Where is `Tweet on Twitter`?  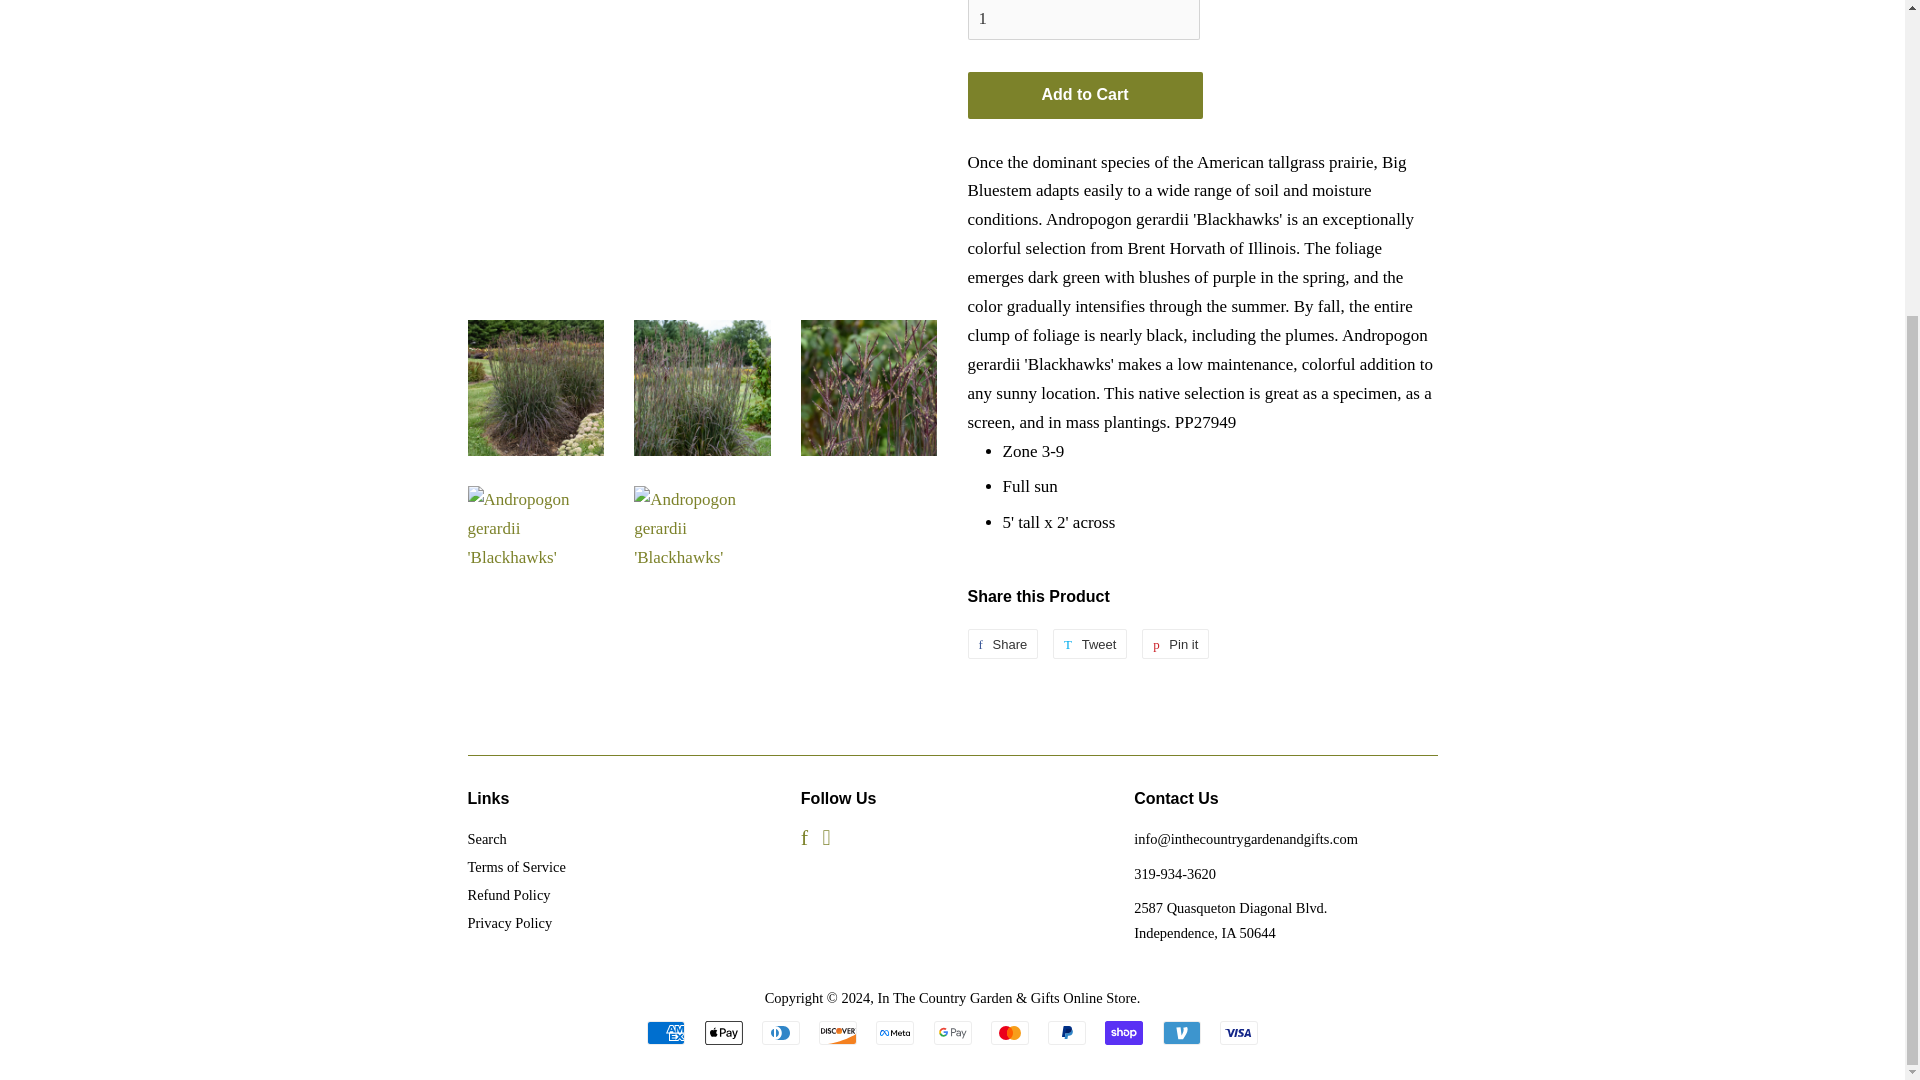
Tweet on Twitter is located at coordinates (1090, 643).